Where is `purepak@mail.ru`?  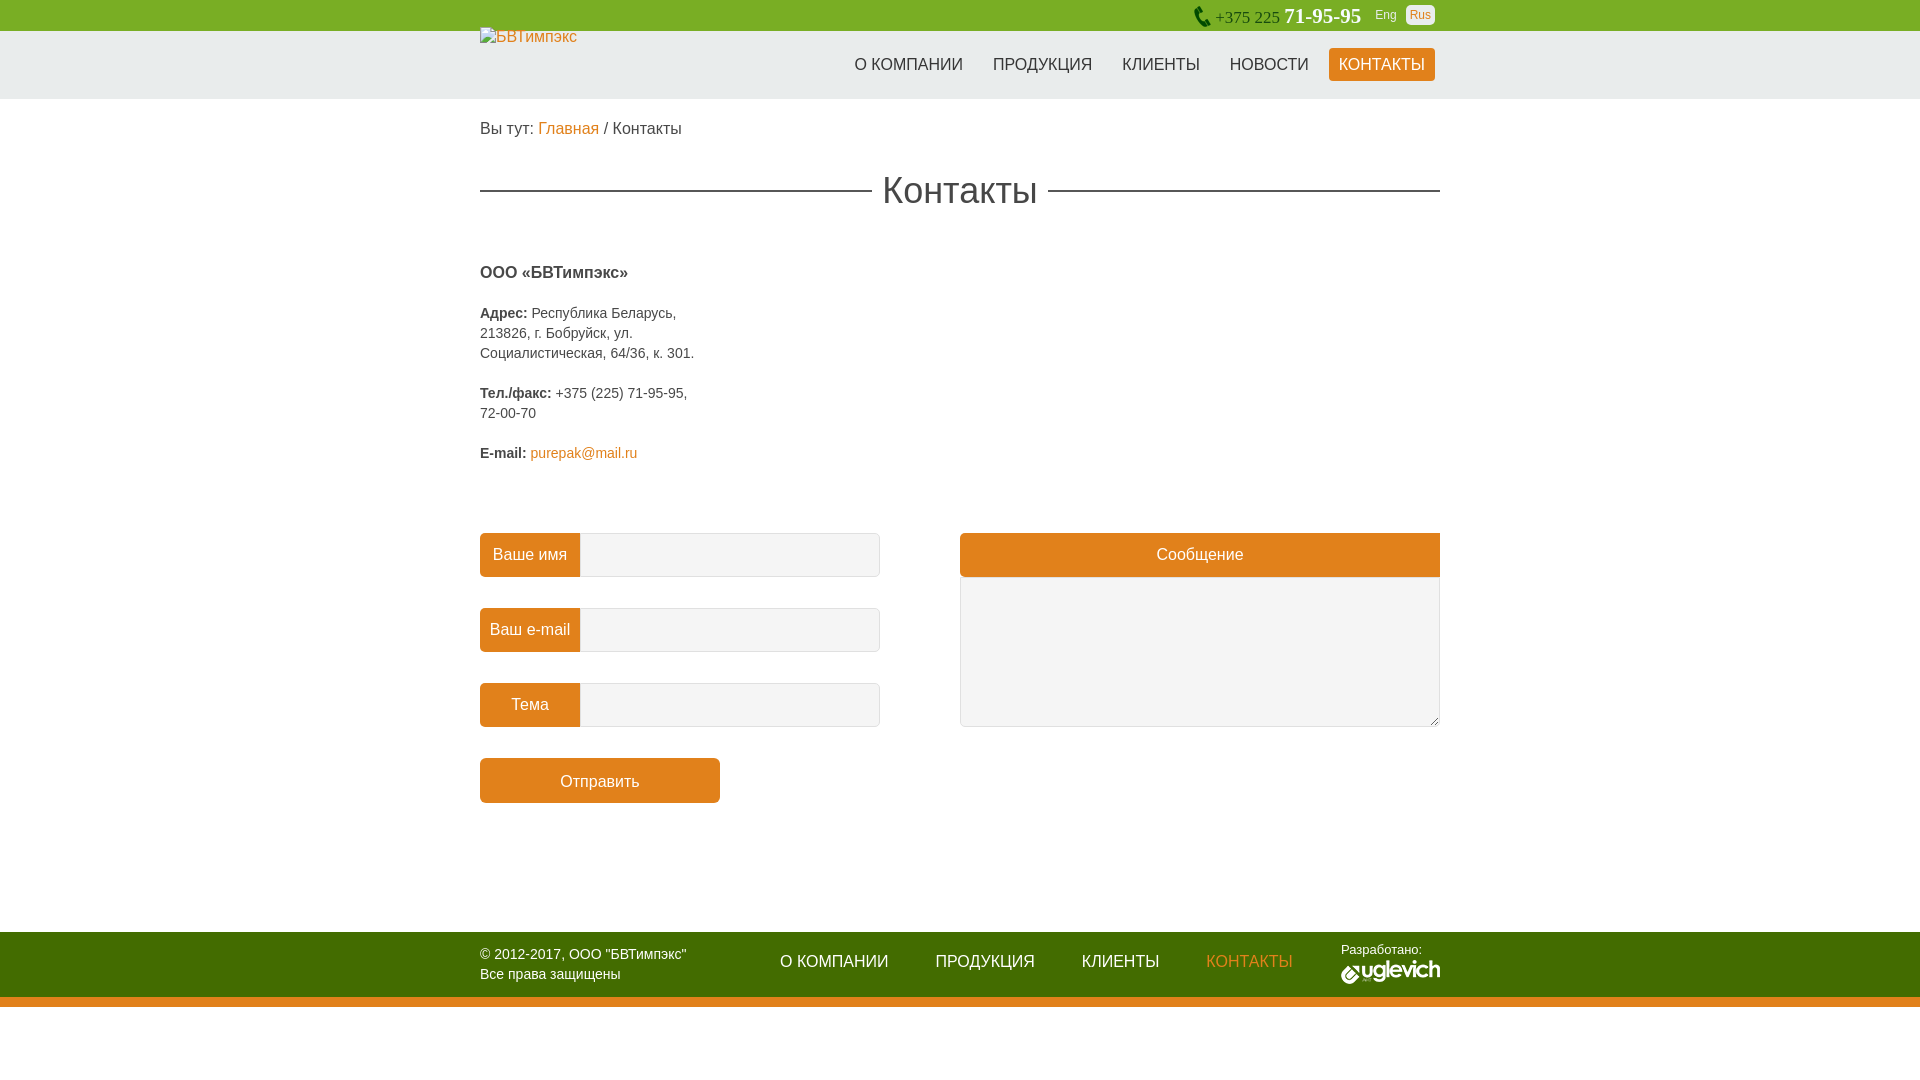 purepak@mail.ru is located at coordinates (584, 453).